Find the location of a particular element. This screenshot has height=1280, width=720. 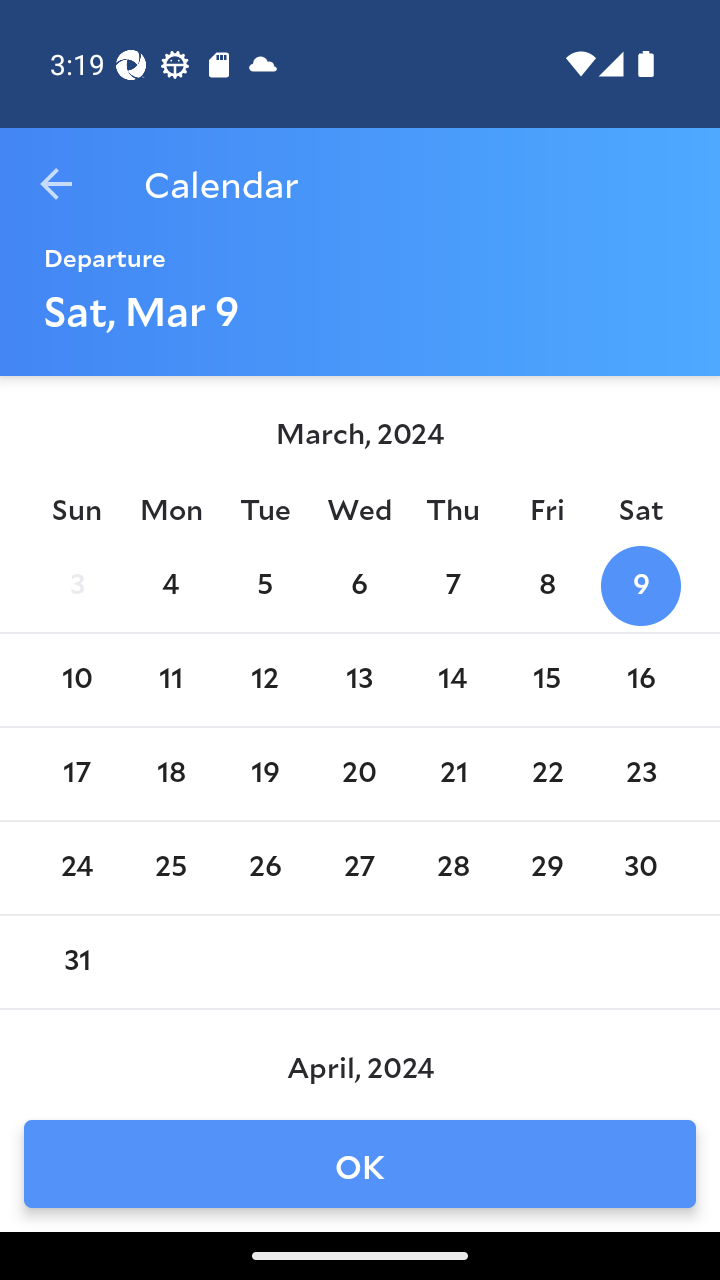

12 is located at coordinates (264, 680).